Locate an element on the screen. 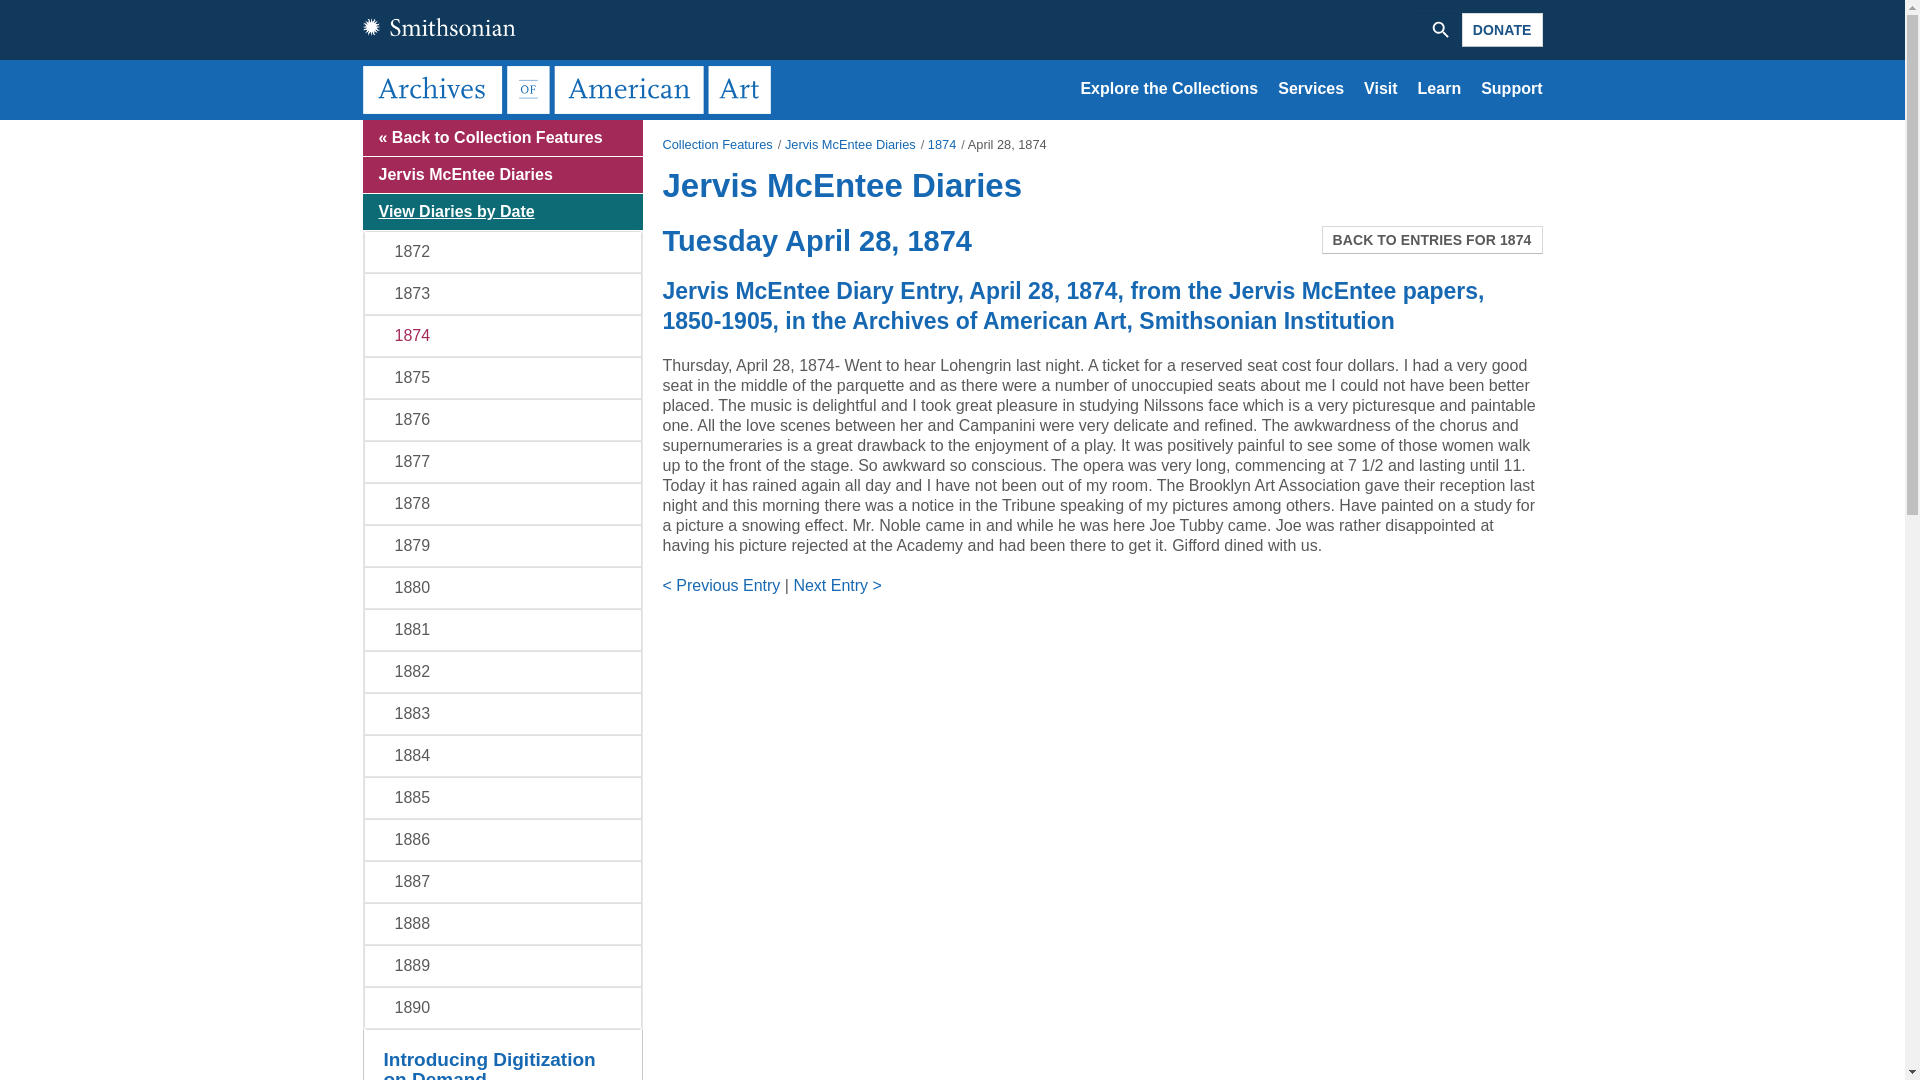  Archives of American Art, Smithsonian Institution is located at coordinates (570, 89).